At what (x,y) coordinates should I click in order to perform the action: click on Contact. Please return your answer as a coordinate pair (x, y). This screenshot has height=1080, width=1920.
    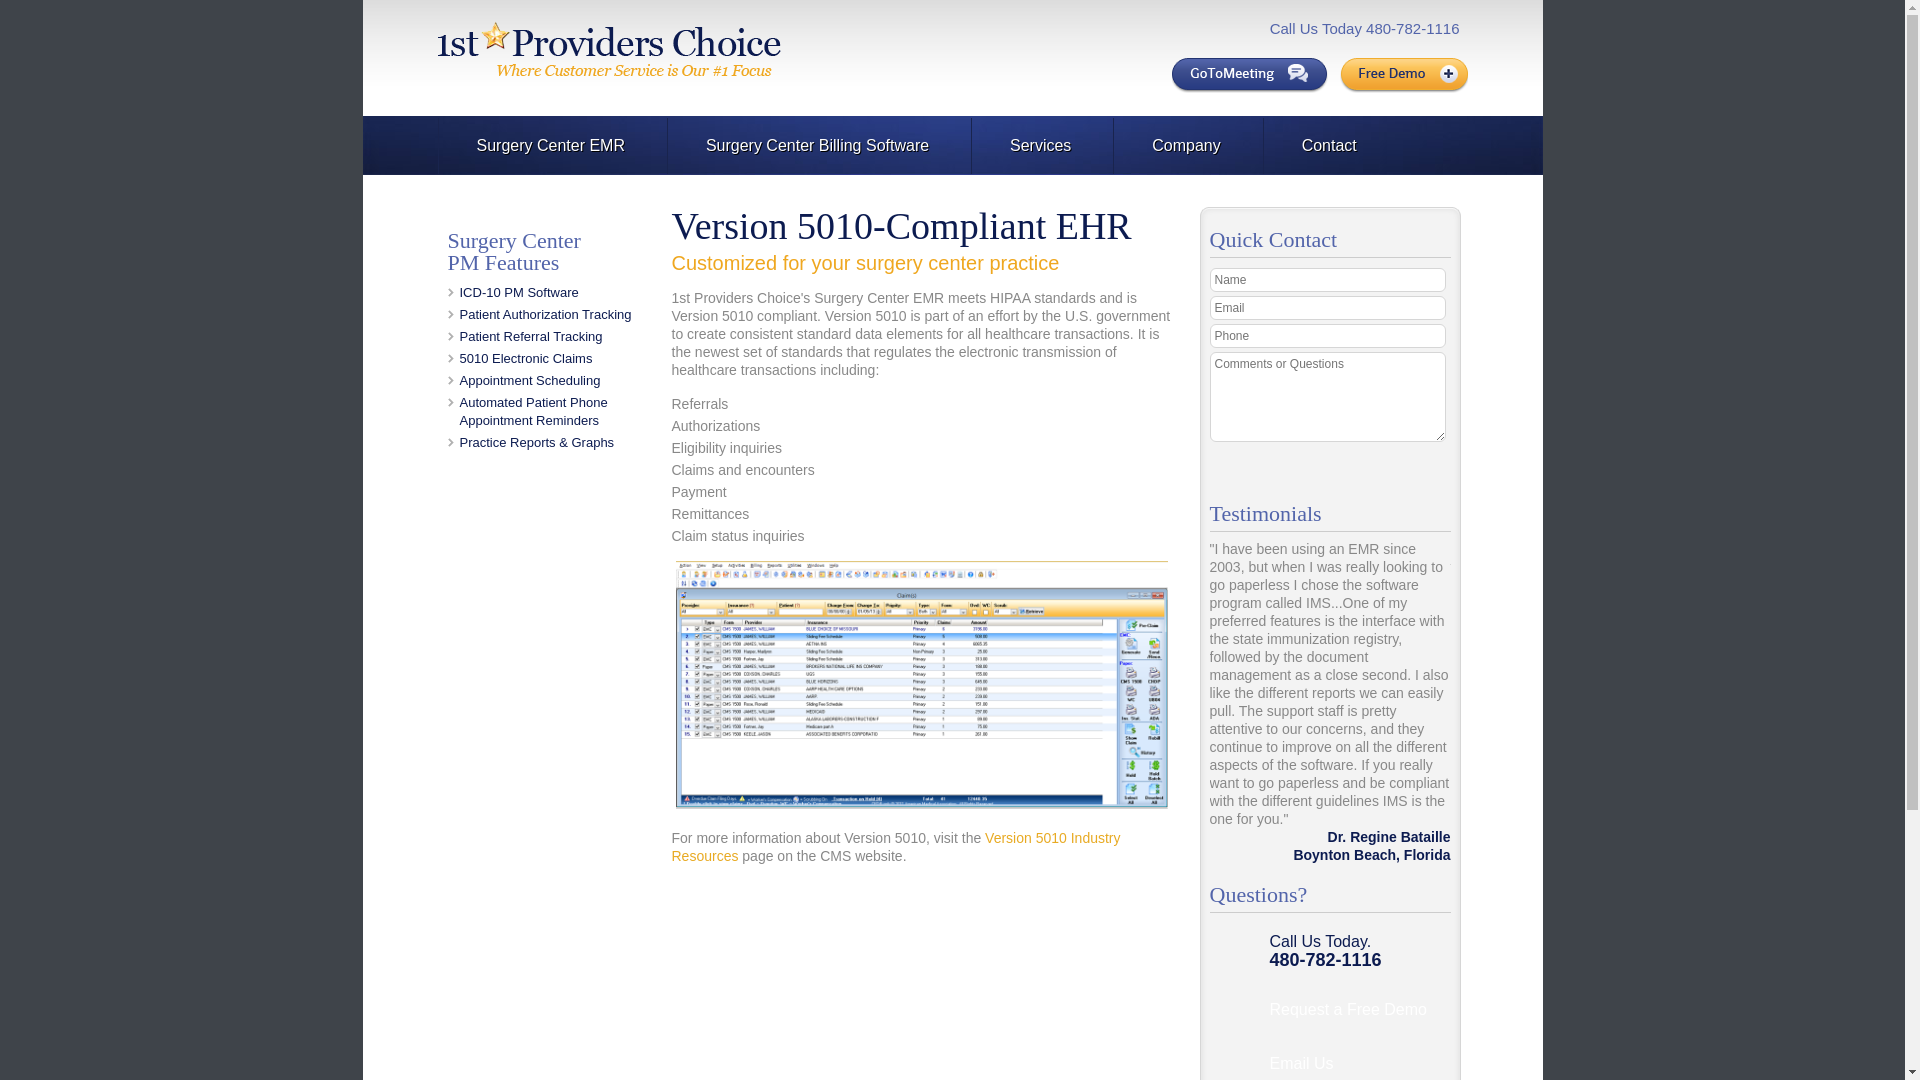
    Looking at the image, I should click on (1329, 146).